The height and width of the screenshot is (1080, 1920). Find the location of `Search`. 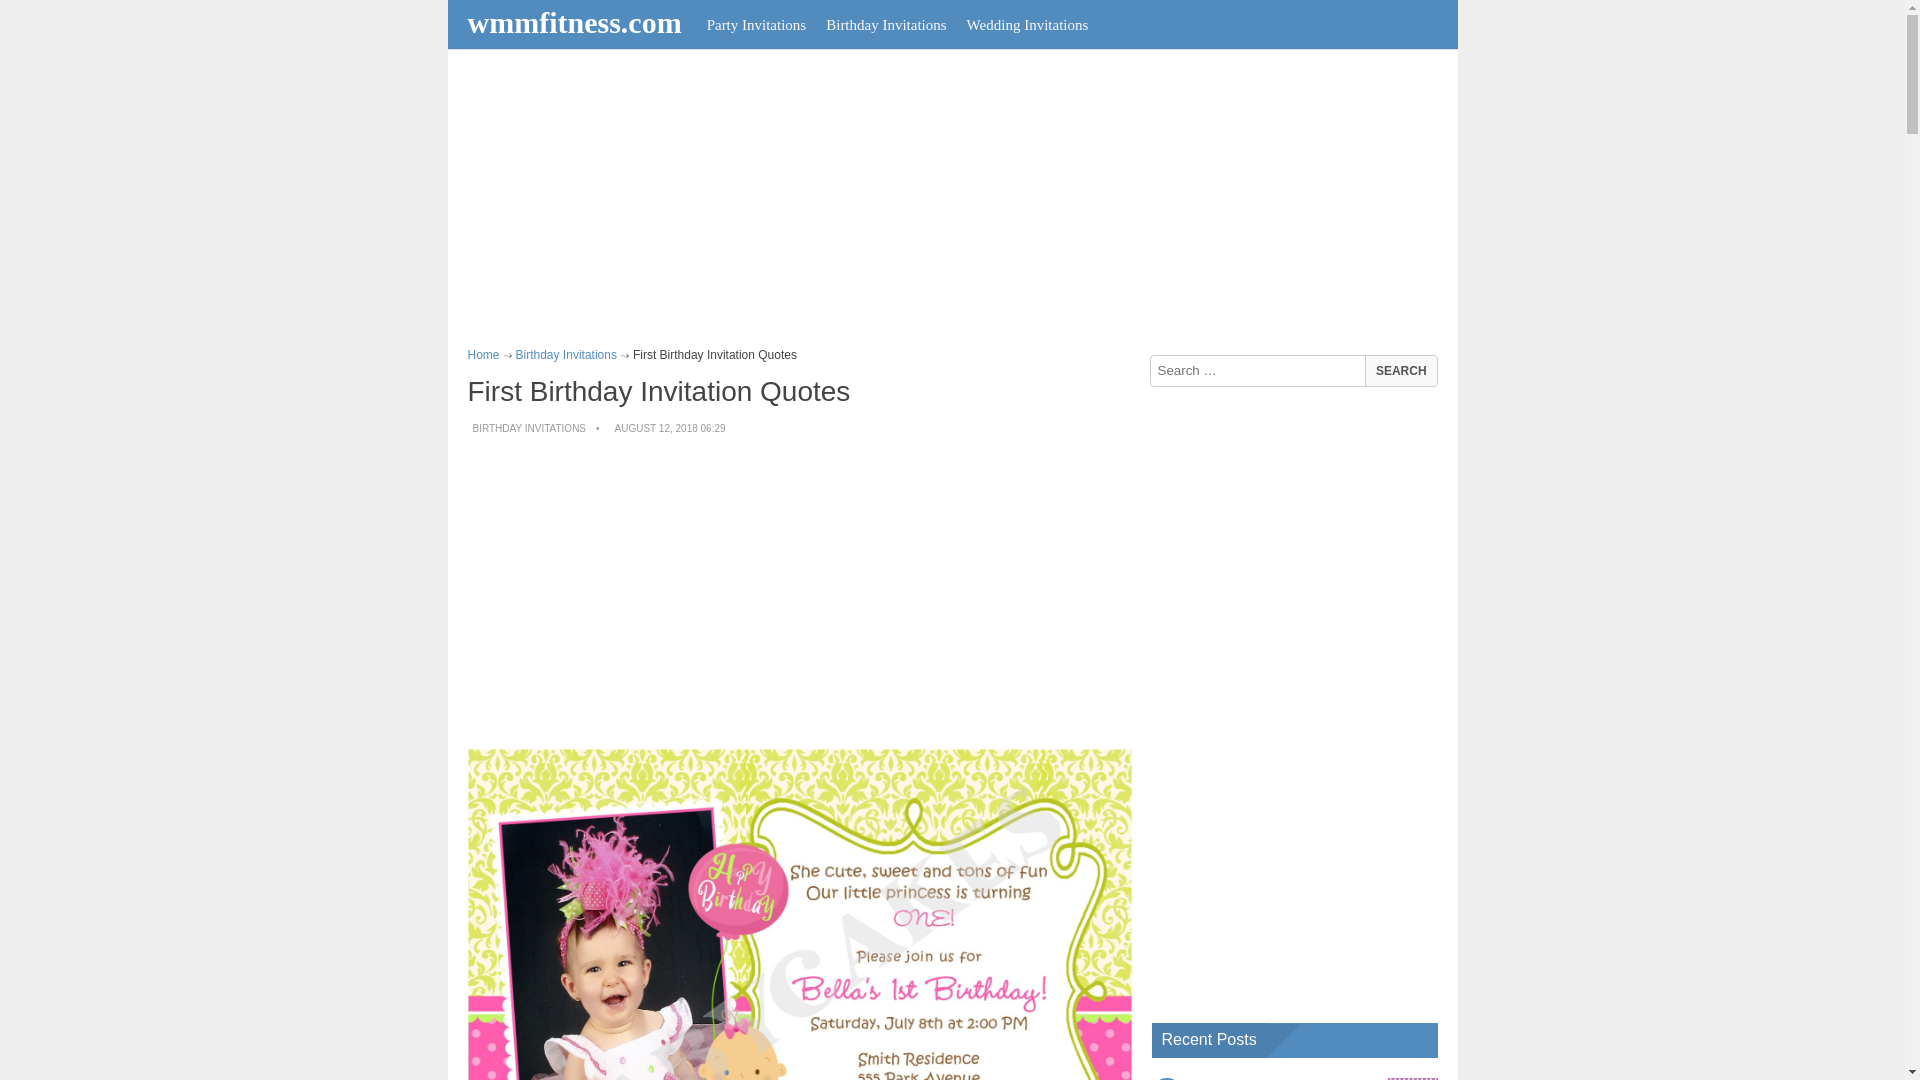

Search is located at coordinates (1400, 370).